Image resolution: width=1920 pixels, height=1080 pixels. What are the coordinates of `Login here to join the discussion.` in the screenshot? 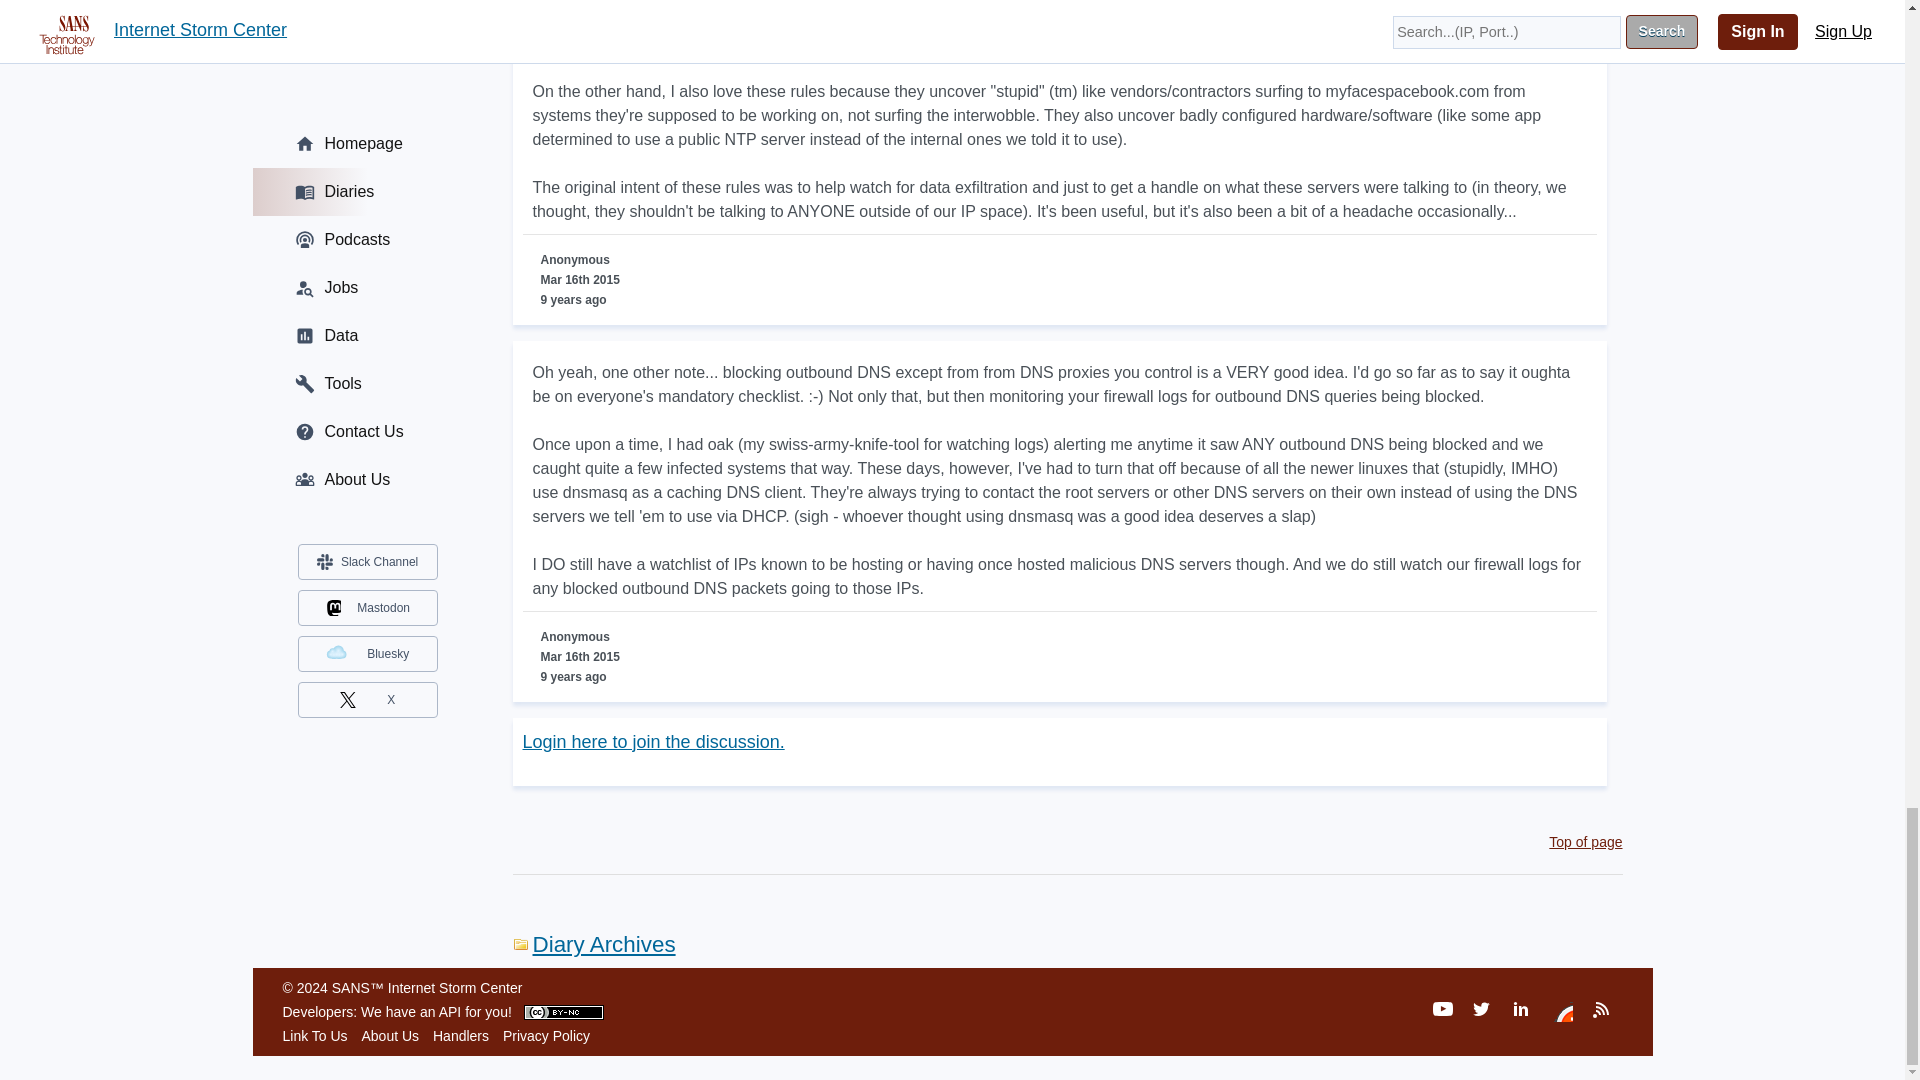 It's located at (652, 742).